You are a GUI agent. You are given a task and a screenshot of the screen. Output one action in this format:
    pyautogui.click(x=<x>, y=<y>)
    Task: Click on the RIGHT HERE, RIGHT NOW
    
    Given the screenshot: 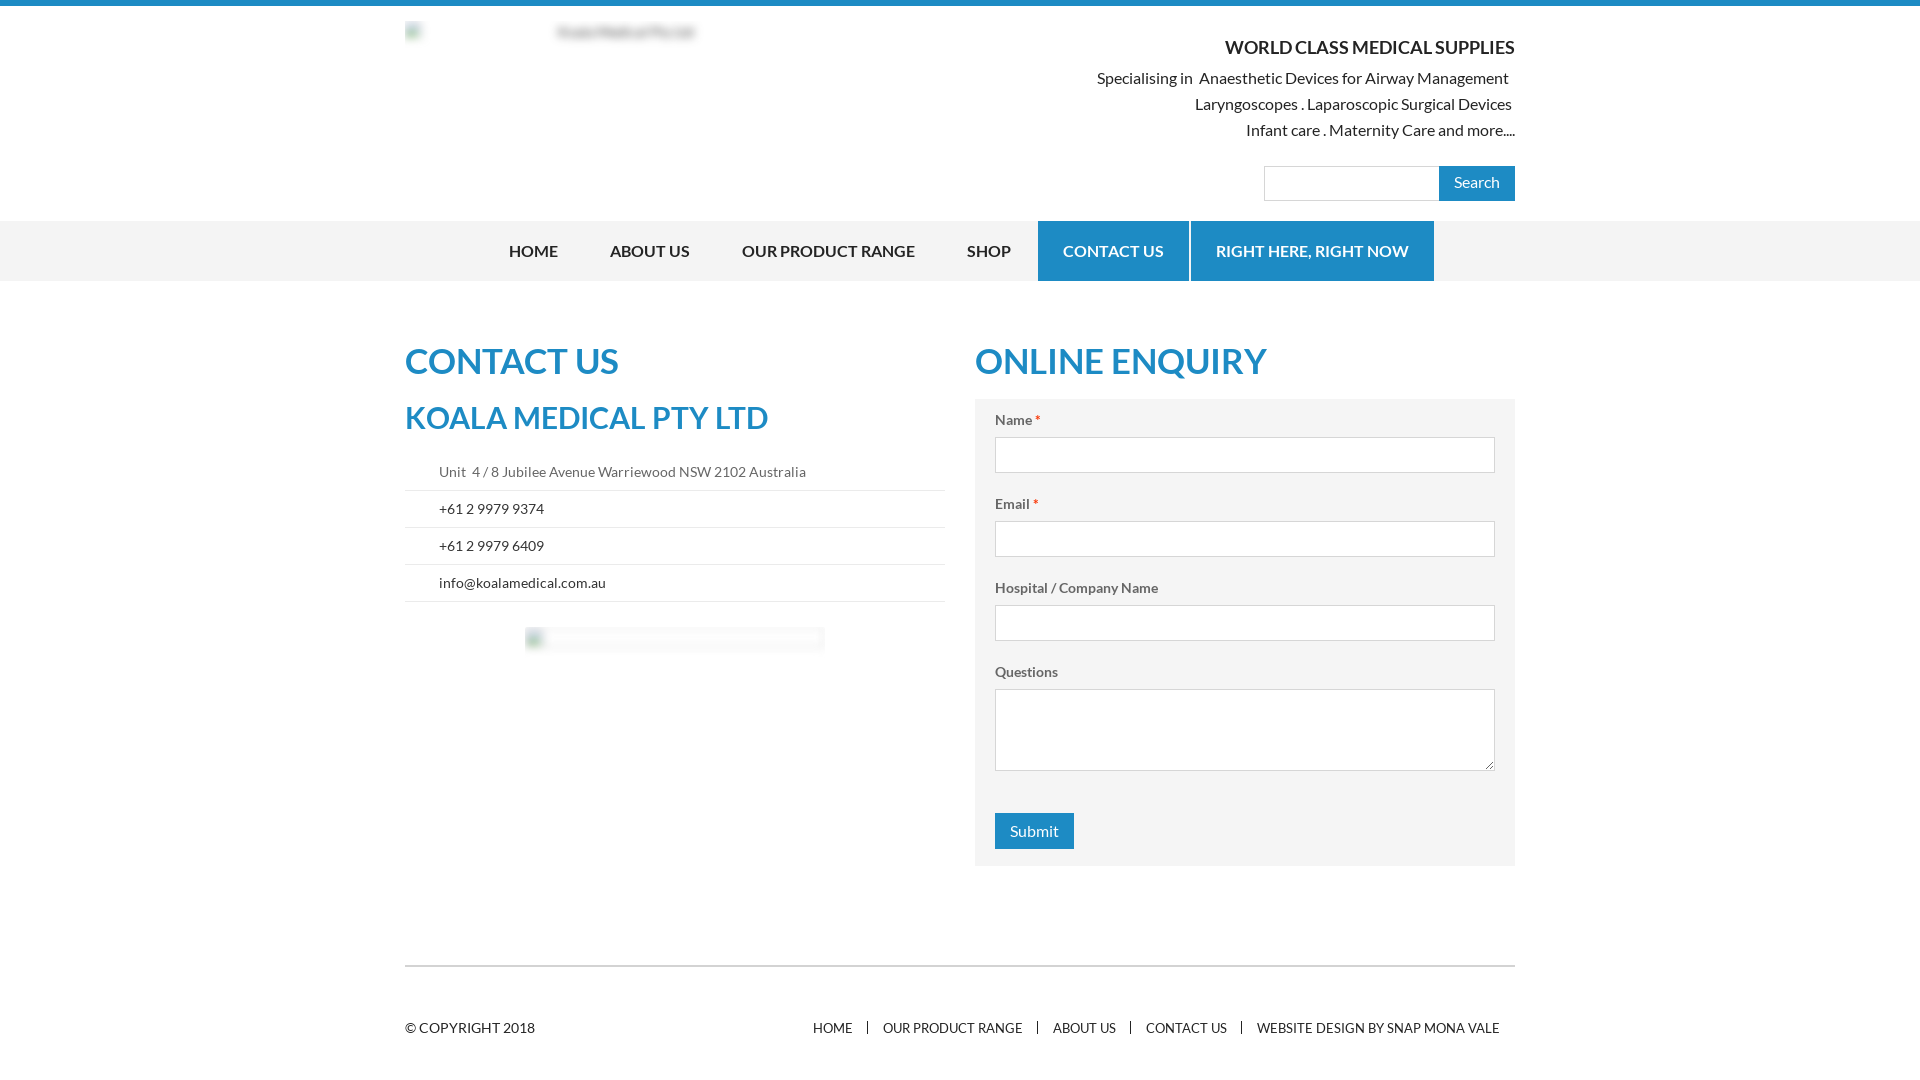 What is the action you would take?
    pyautogui.click(x=1312, y=251)
    